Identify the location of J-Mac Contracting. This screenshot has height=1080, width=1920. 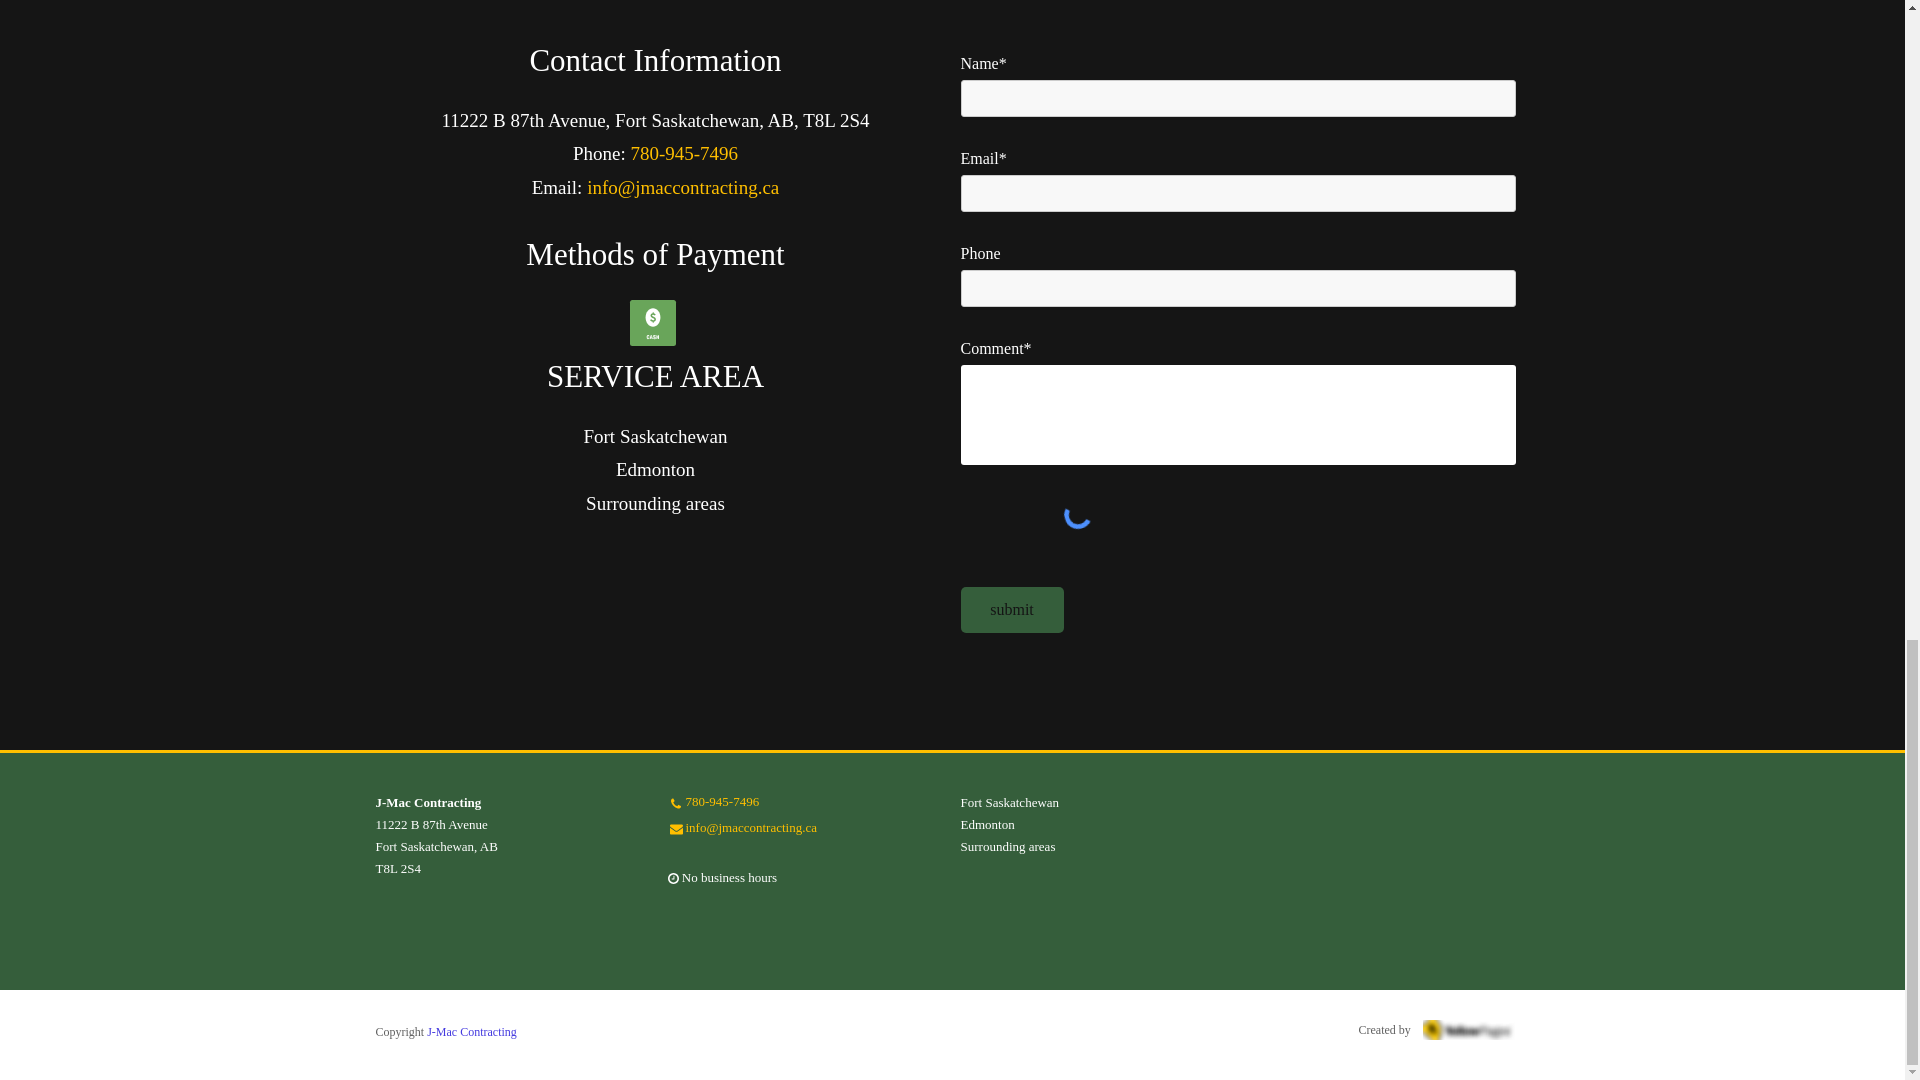
(471, 1031).